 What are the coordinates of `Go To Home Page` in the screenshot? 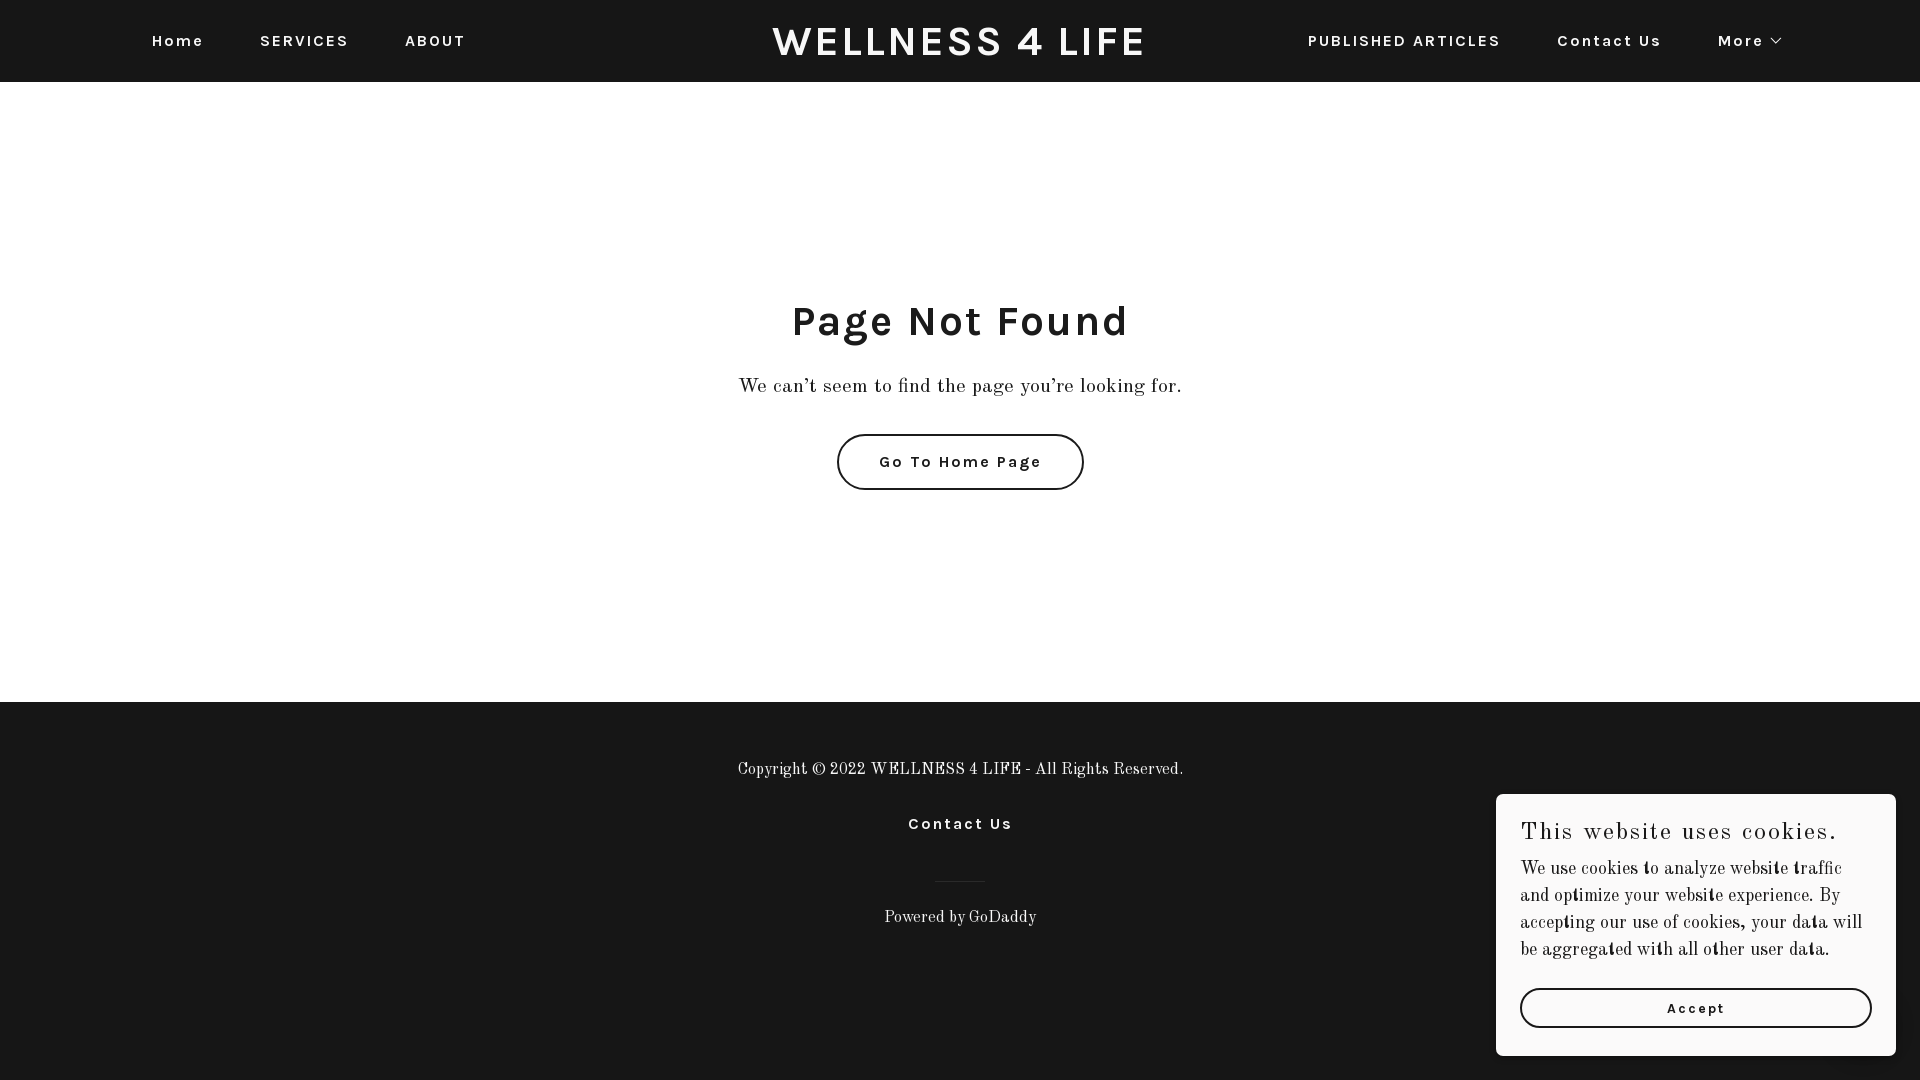 It's located at (960, 462).